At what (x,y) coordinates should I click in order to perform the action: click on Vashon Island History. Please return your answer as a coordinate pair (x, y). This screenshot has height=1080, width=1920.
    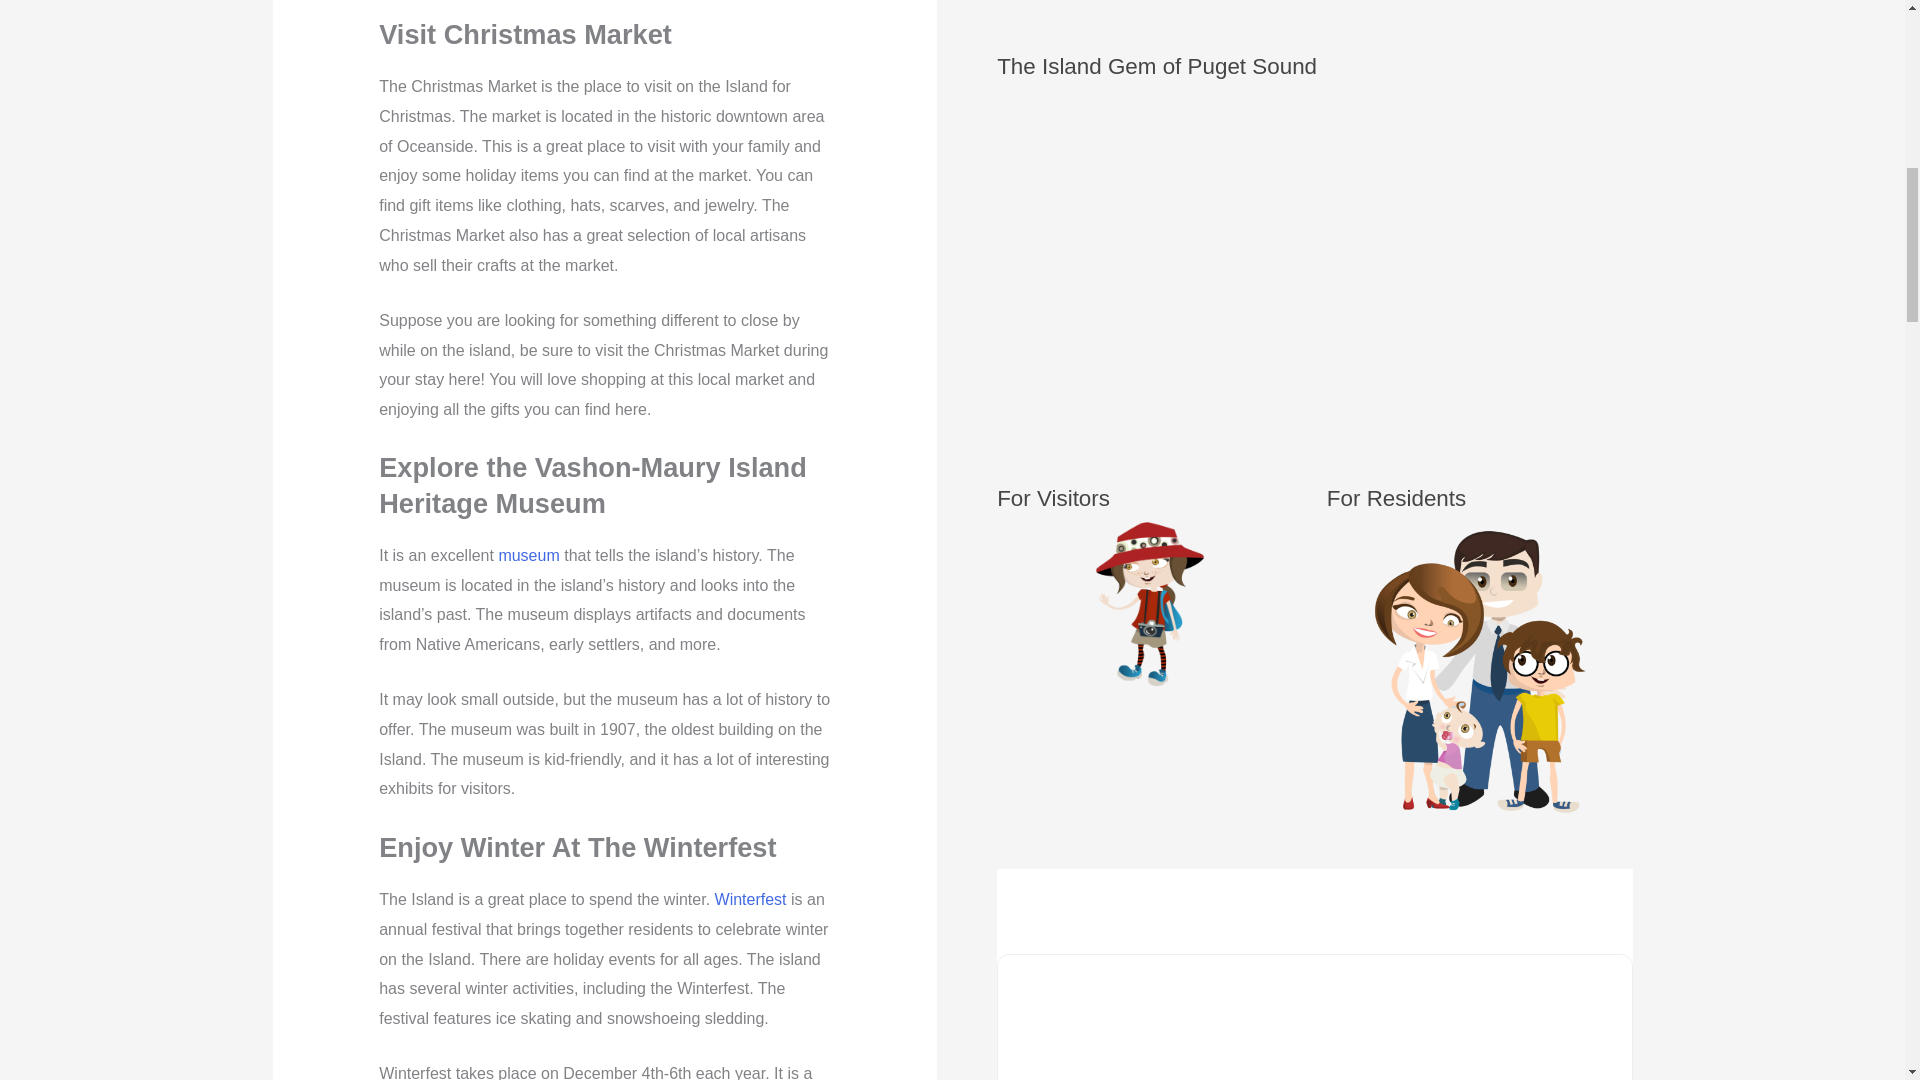
    Looking at the image, I should click on (528, 554).